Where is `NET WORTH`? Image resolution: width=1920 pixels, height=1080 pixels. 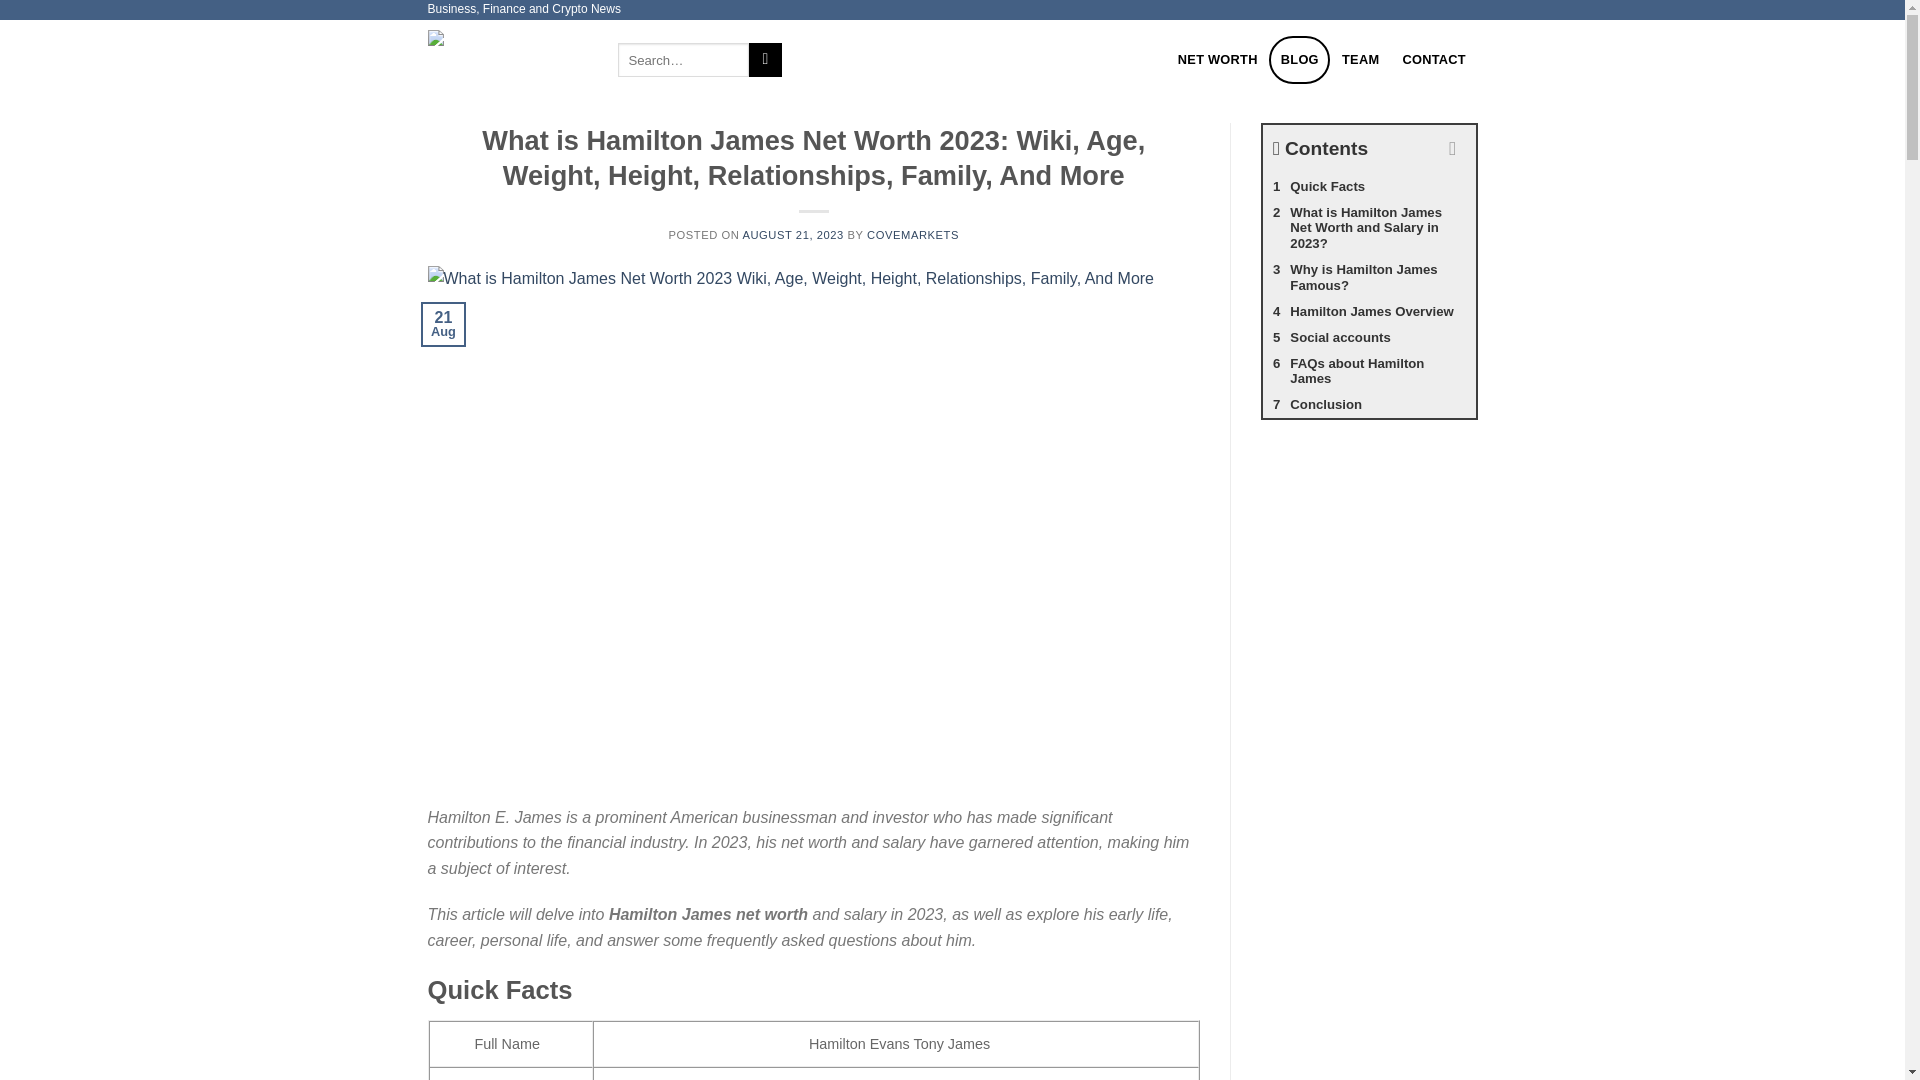
NET WORTH is located at coordinates (1217, 60).